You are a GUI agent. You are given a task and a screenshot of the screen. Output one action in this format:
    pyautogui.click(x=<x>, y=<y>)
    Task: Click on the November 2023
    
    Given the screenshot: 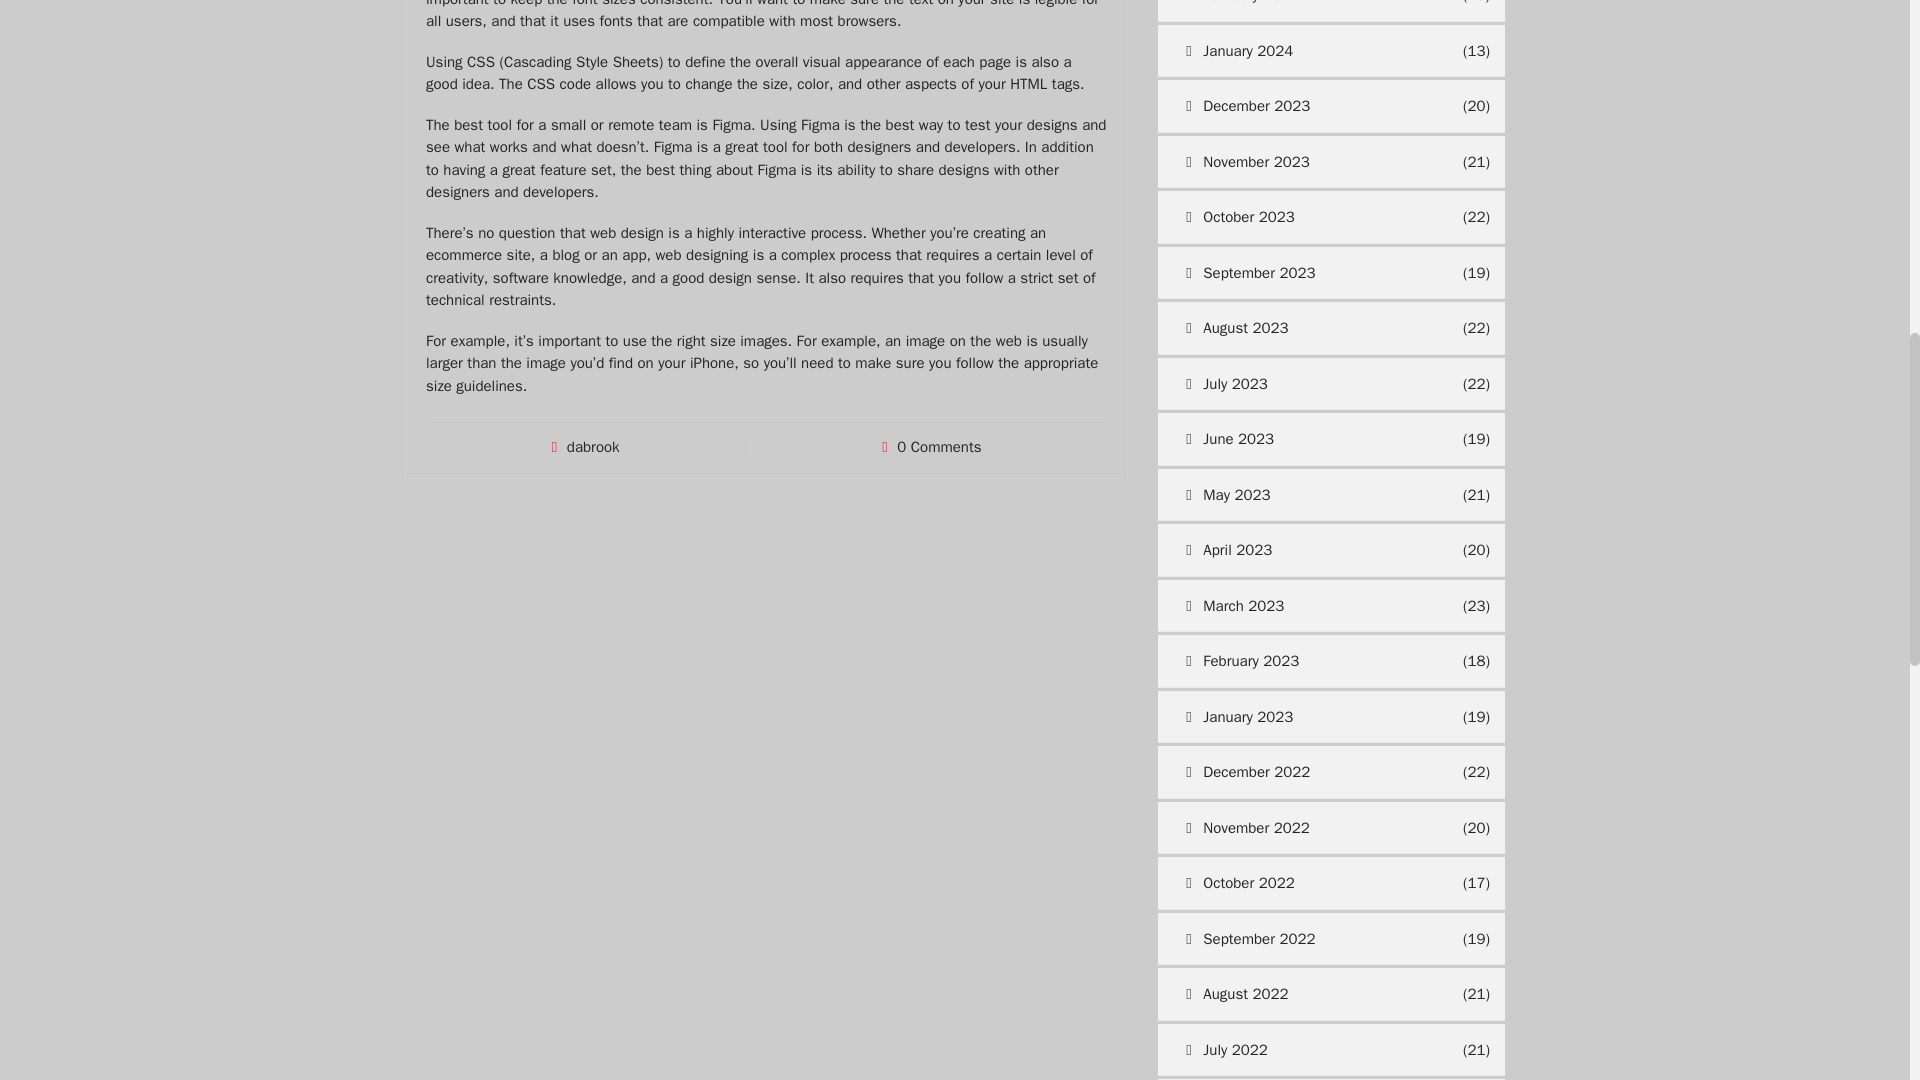 What is the action you would take?
    pyautogui.click(x=1307, y=162)
    